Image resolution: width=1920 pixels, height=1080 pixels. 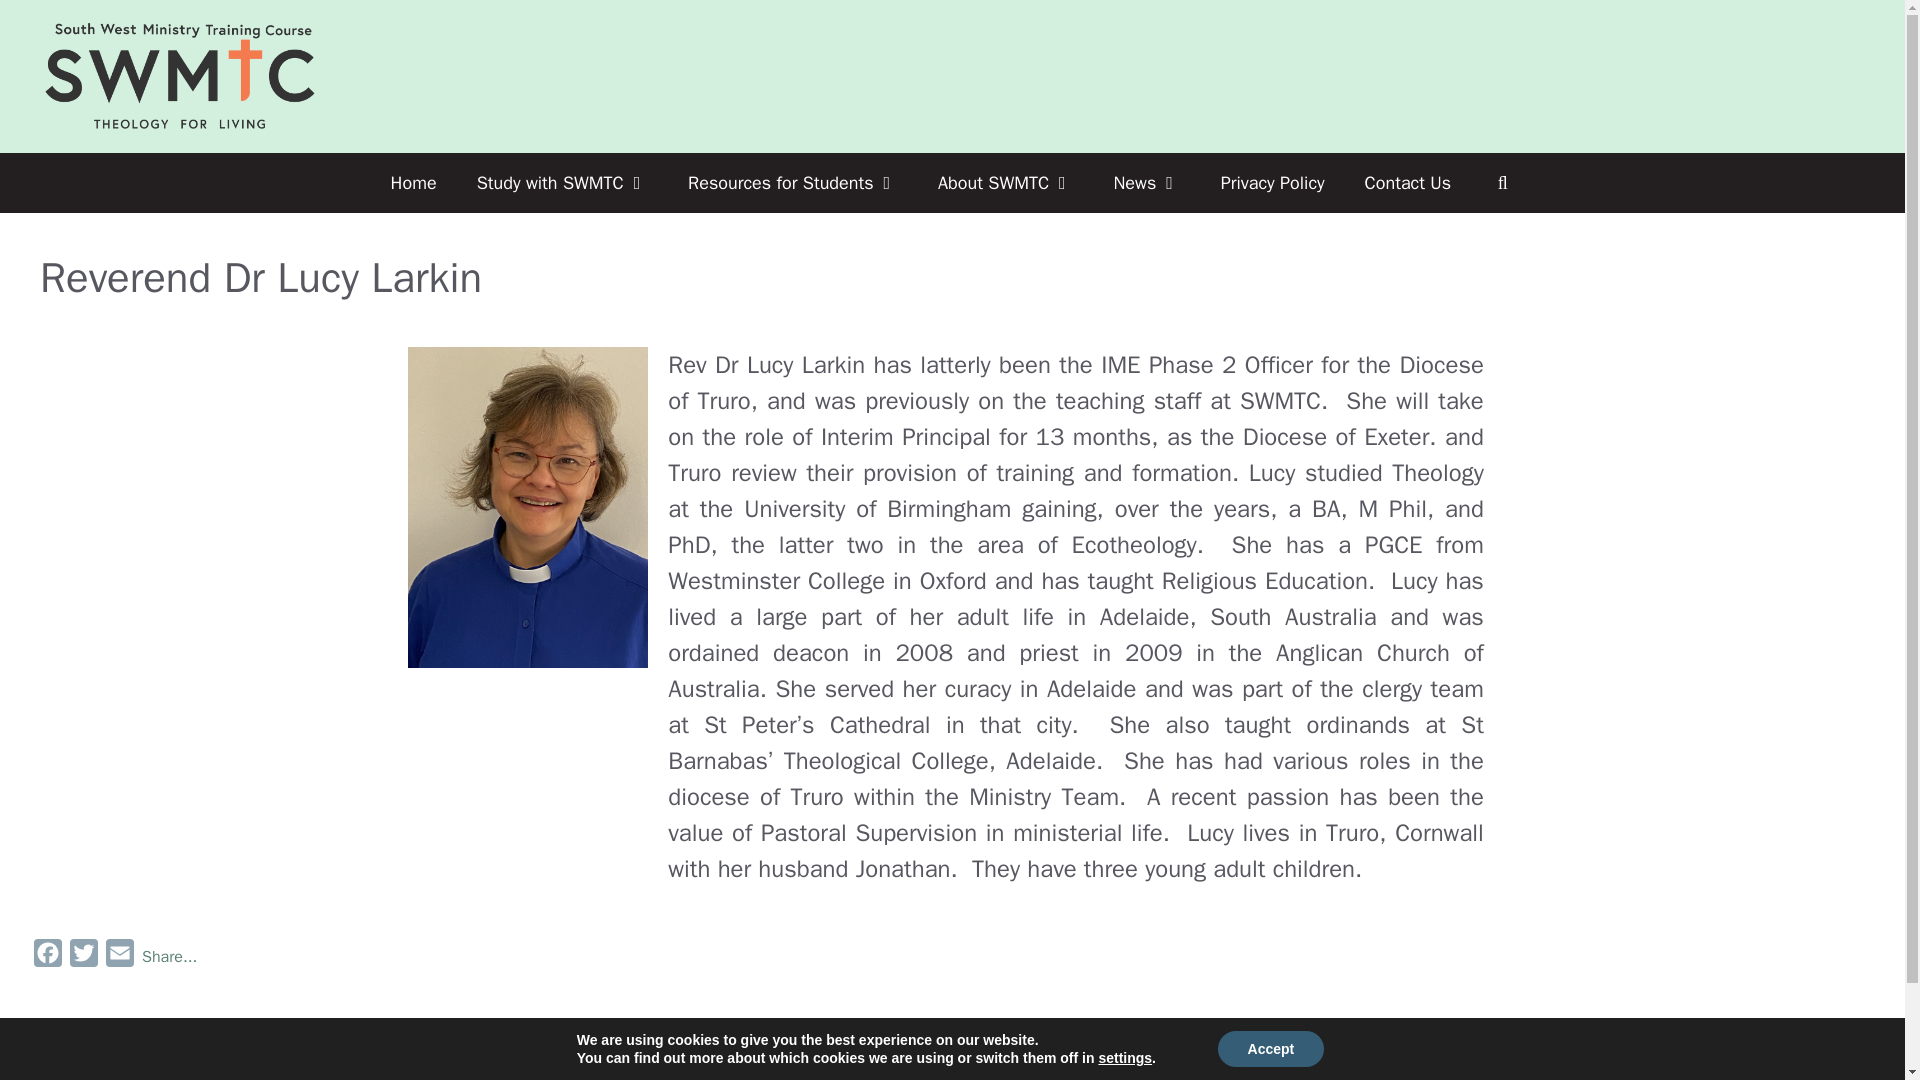 What do you see at coordinates (792, 182) in the screenshot?
I see `Resources for Students` at bounding box center [792, 182].